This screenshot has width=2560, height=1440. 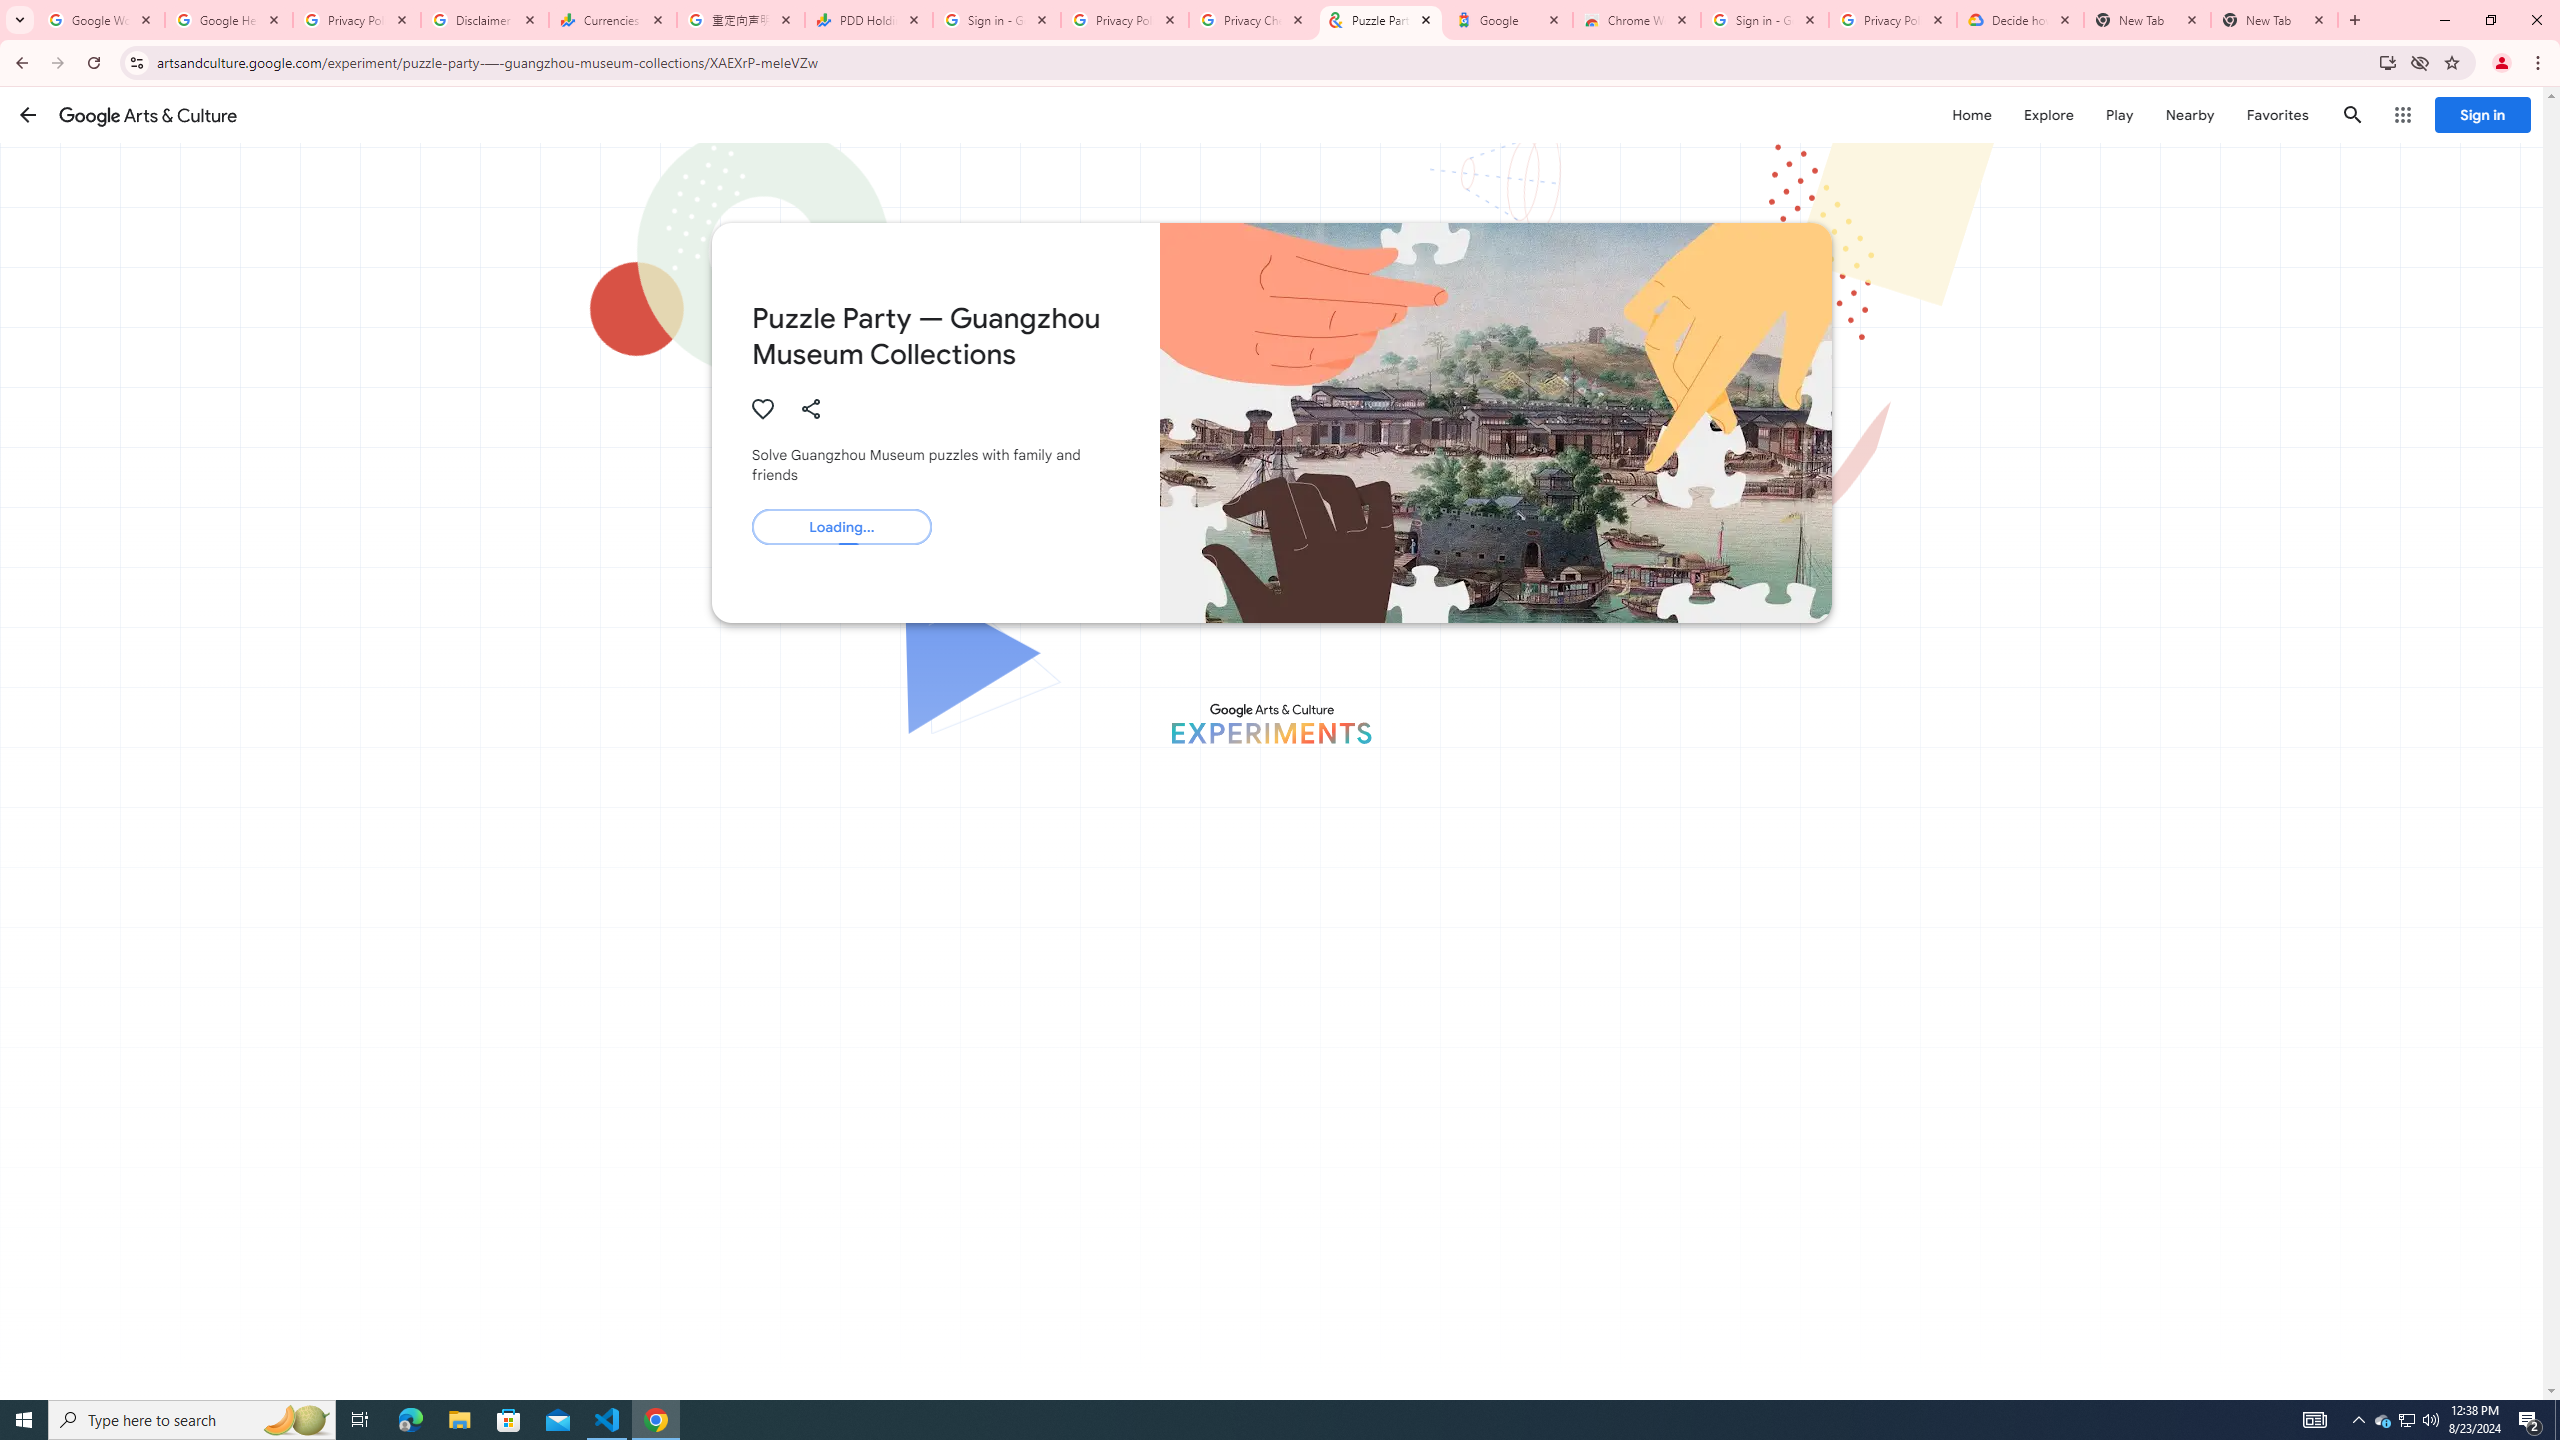 I want to click on Authenticate to favorite this asset., so click(x=761, y=408).